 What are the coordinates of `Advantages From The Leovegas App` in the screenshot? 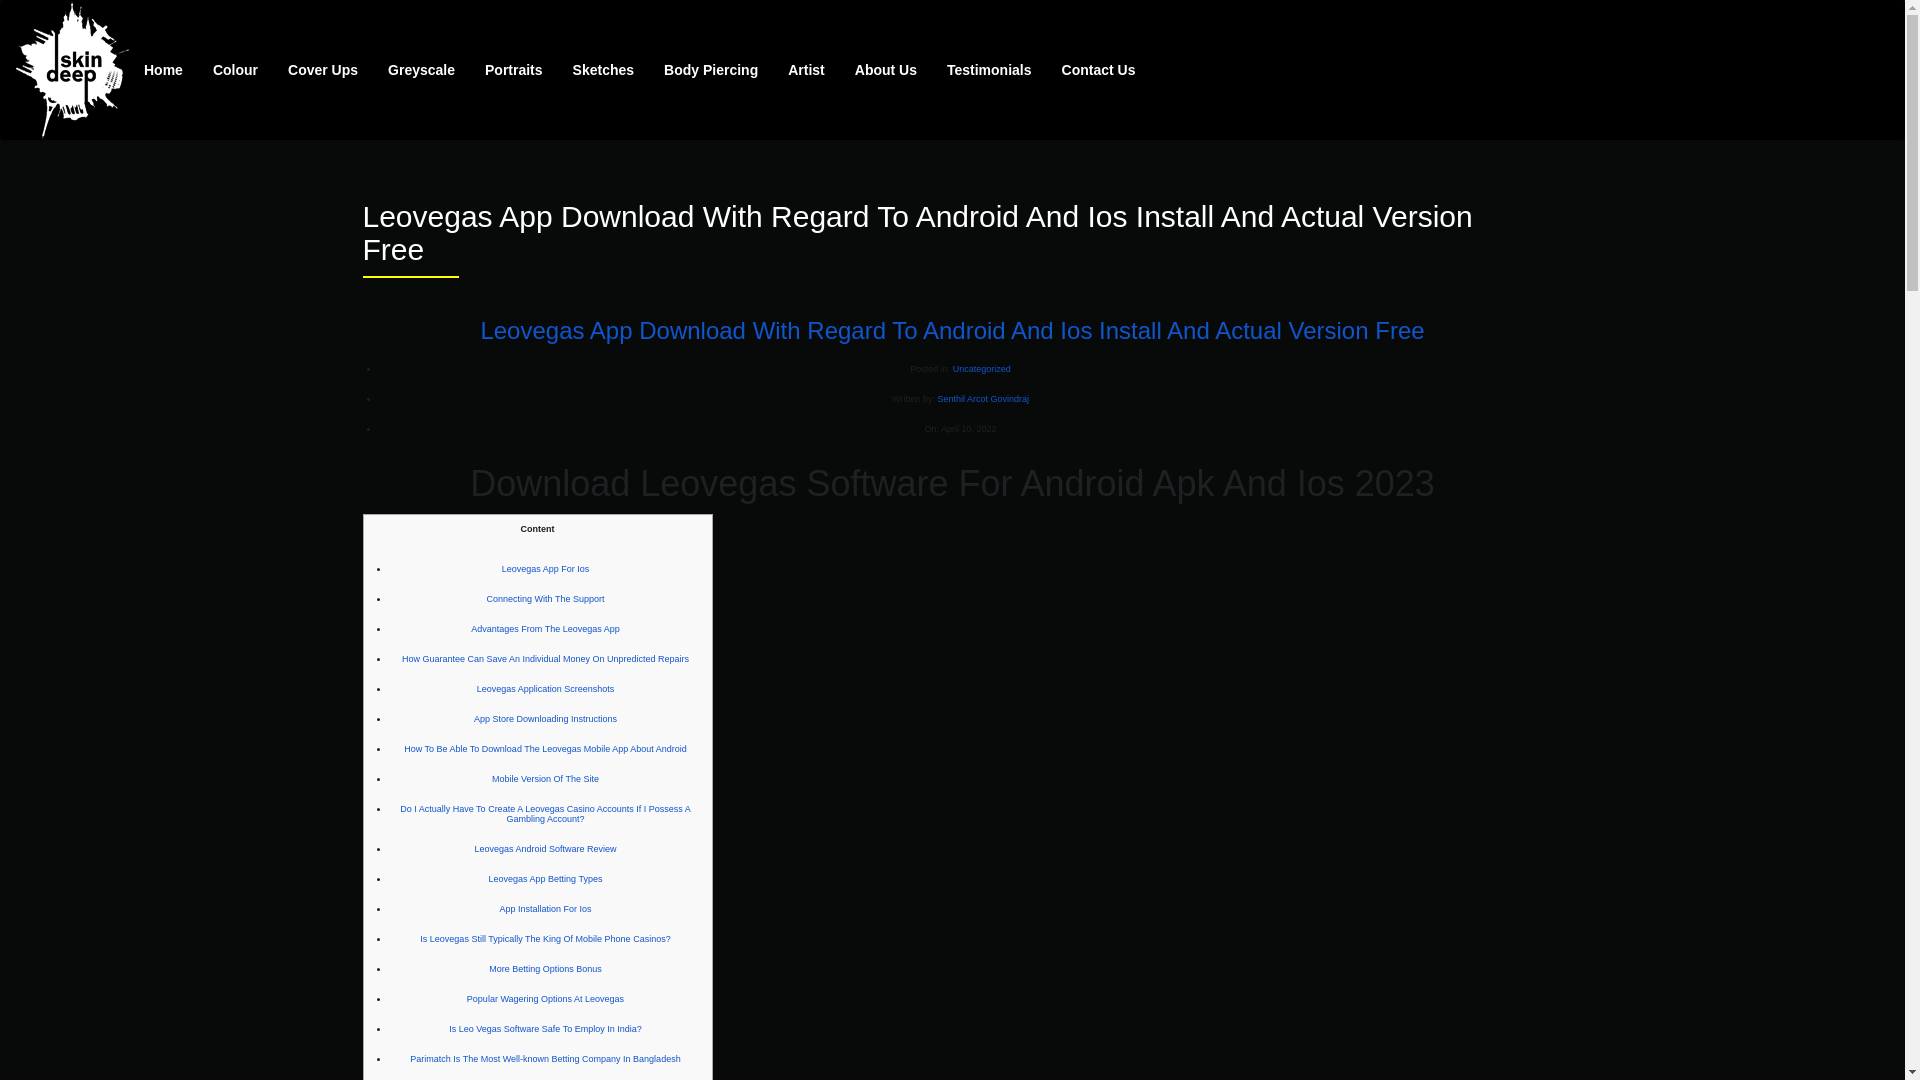 It's located at (544, 628).